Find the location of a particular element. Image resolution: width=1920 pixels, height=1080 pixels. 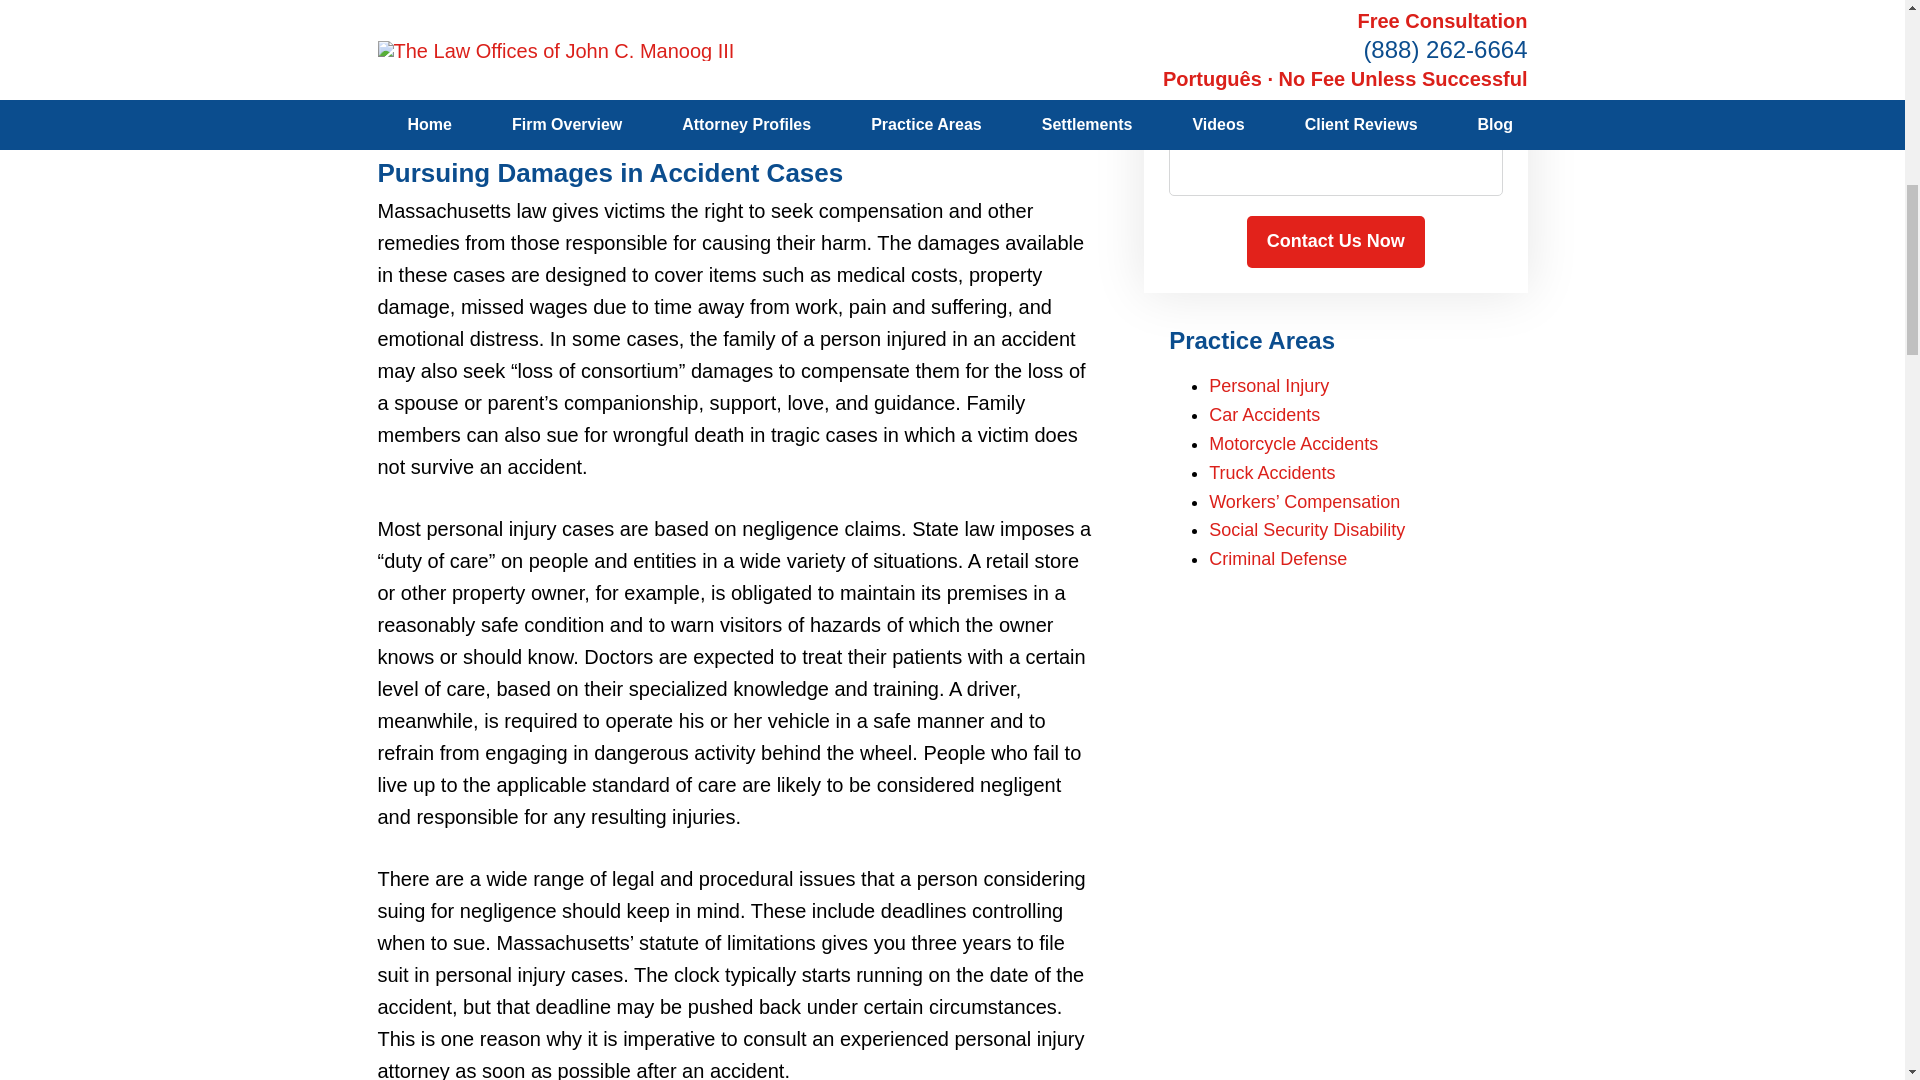

Contact Us Now is located at coordinates (1335, 242).